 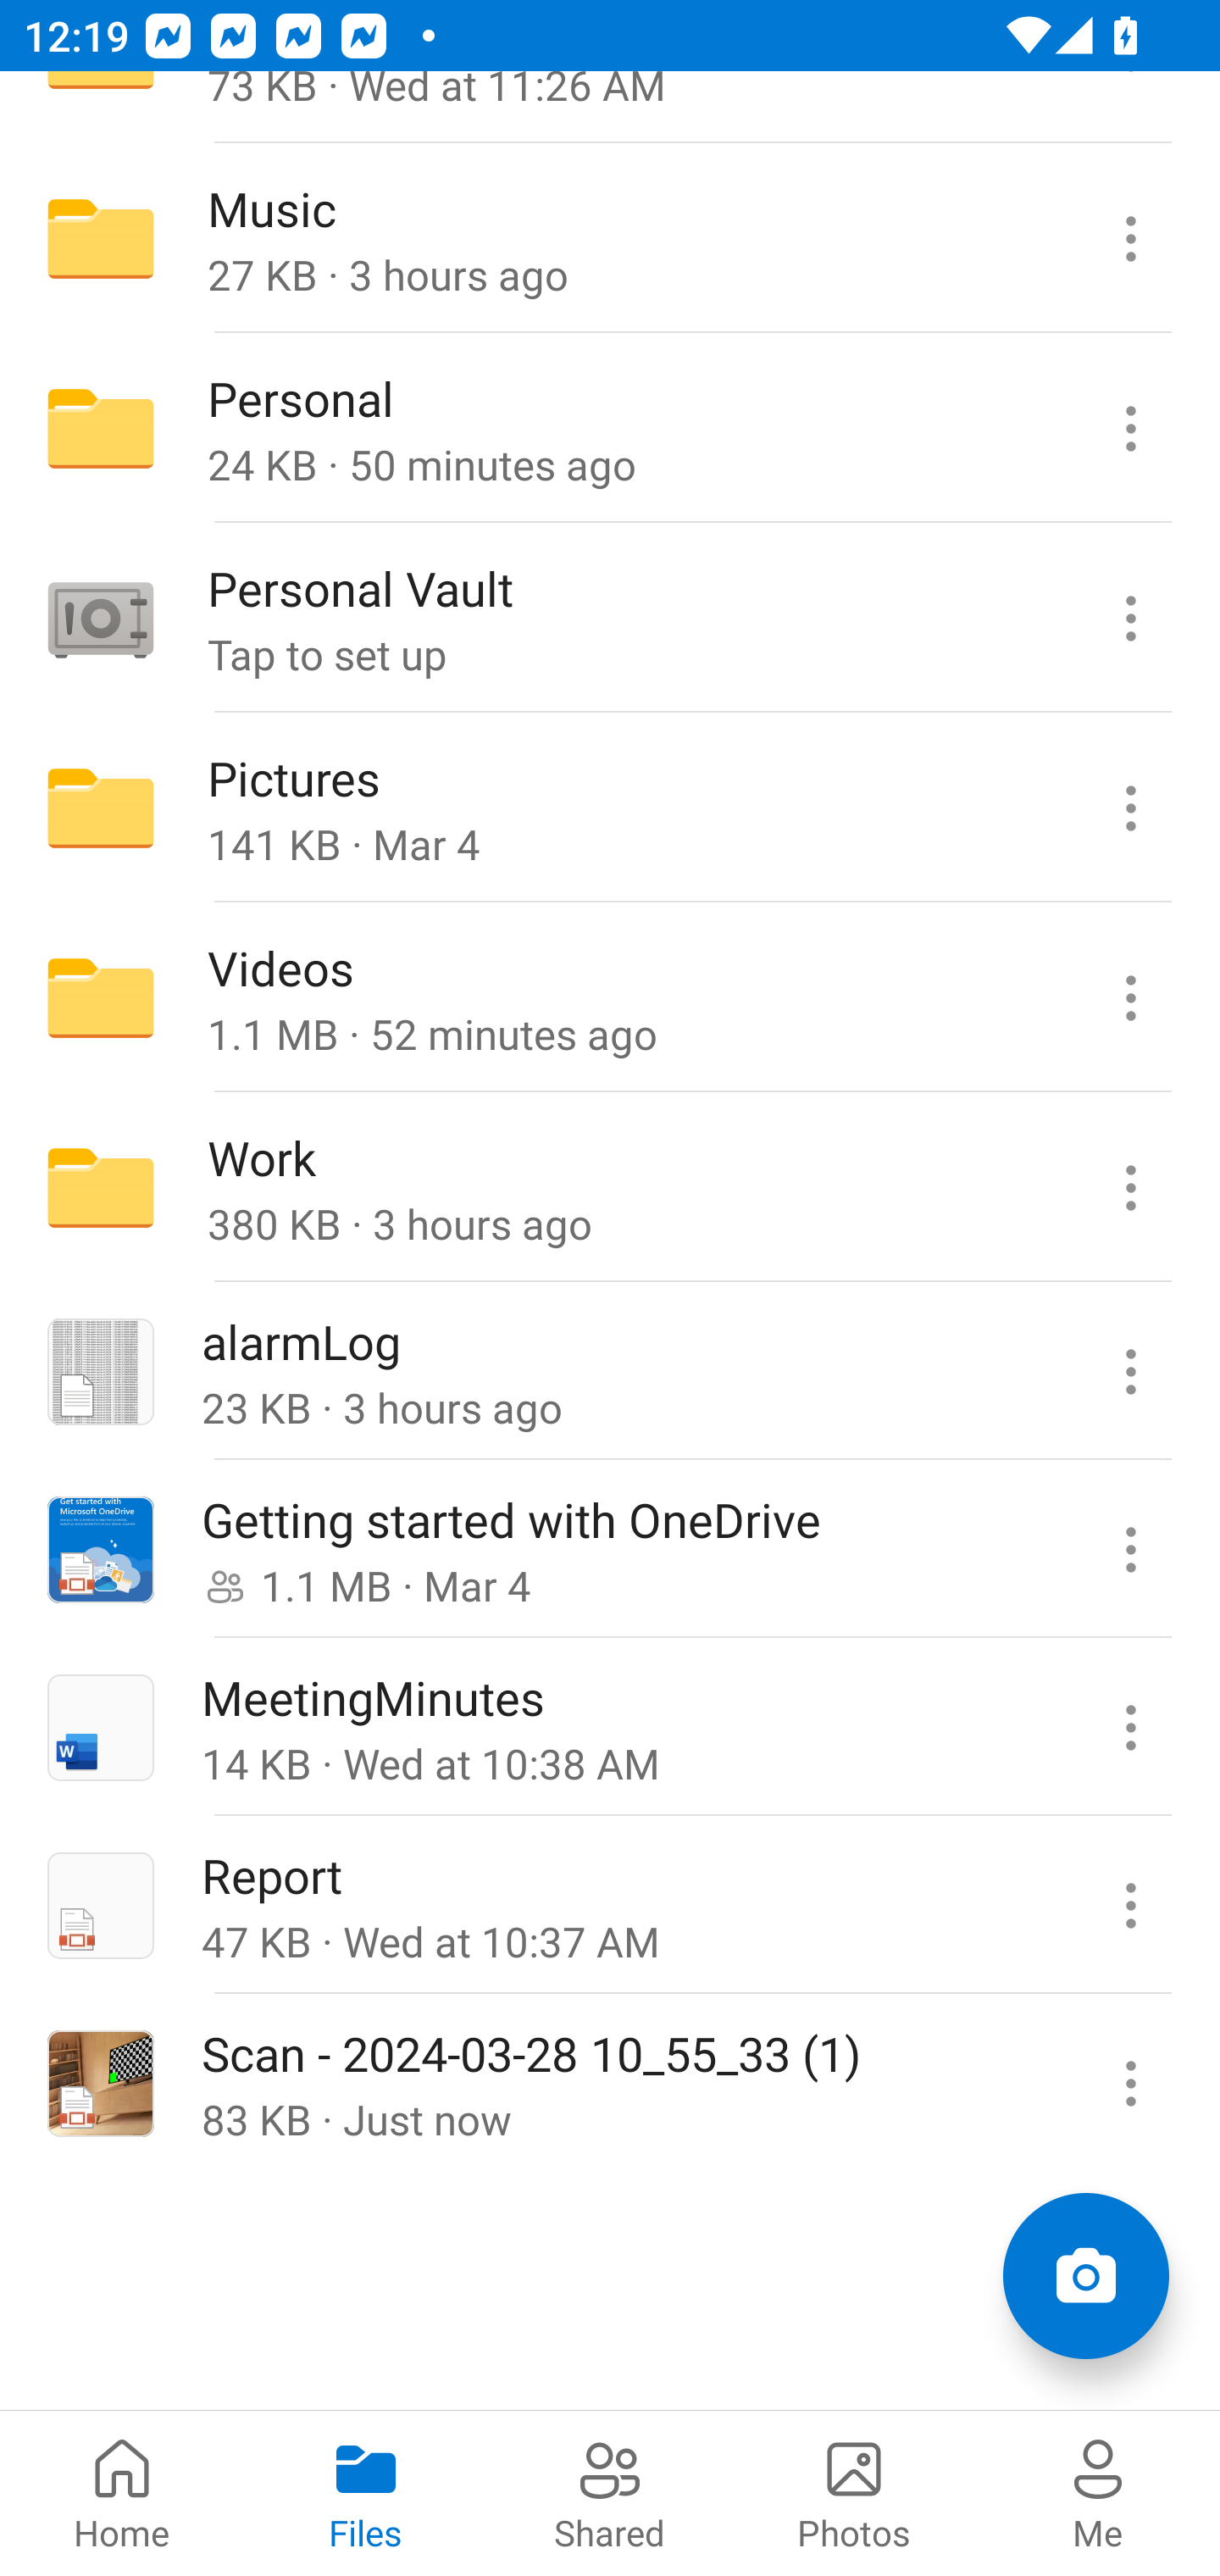 What do you see at coordinates (610, 239) in the screenshot?
I see `Folder Music 27 KB · 3 hours ago Music commands` at bounding box center [610, 239].